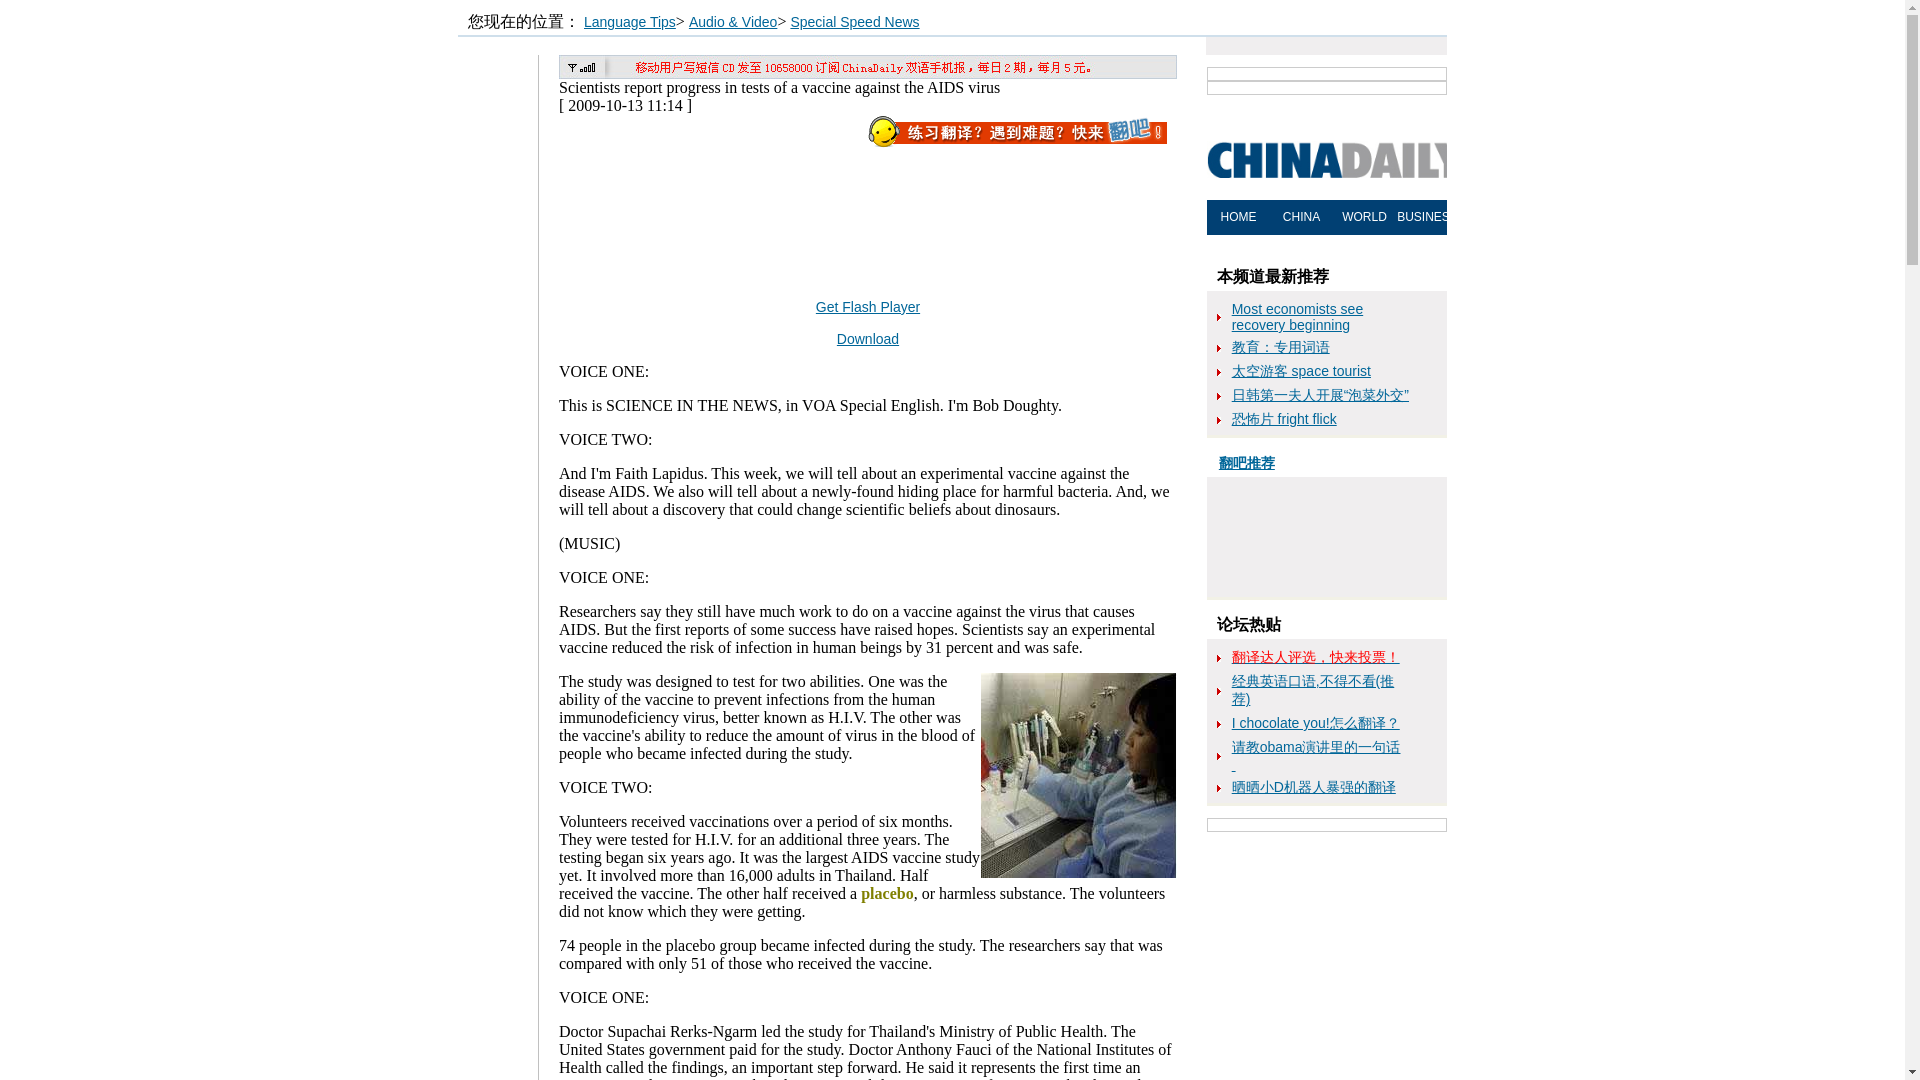 This screenshot has height=1080, width=1920. Describe the element at coordinates (868, 338) in the screenshot. I see `Download` at that location.